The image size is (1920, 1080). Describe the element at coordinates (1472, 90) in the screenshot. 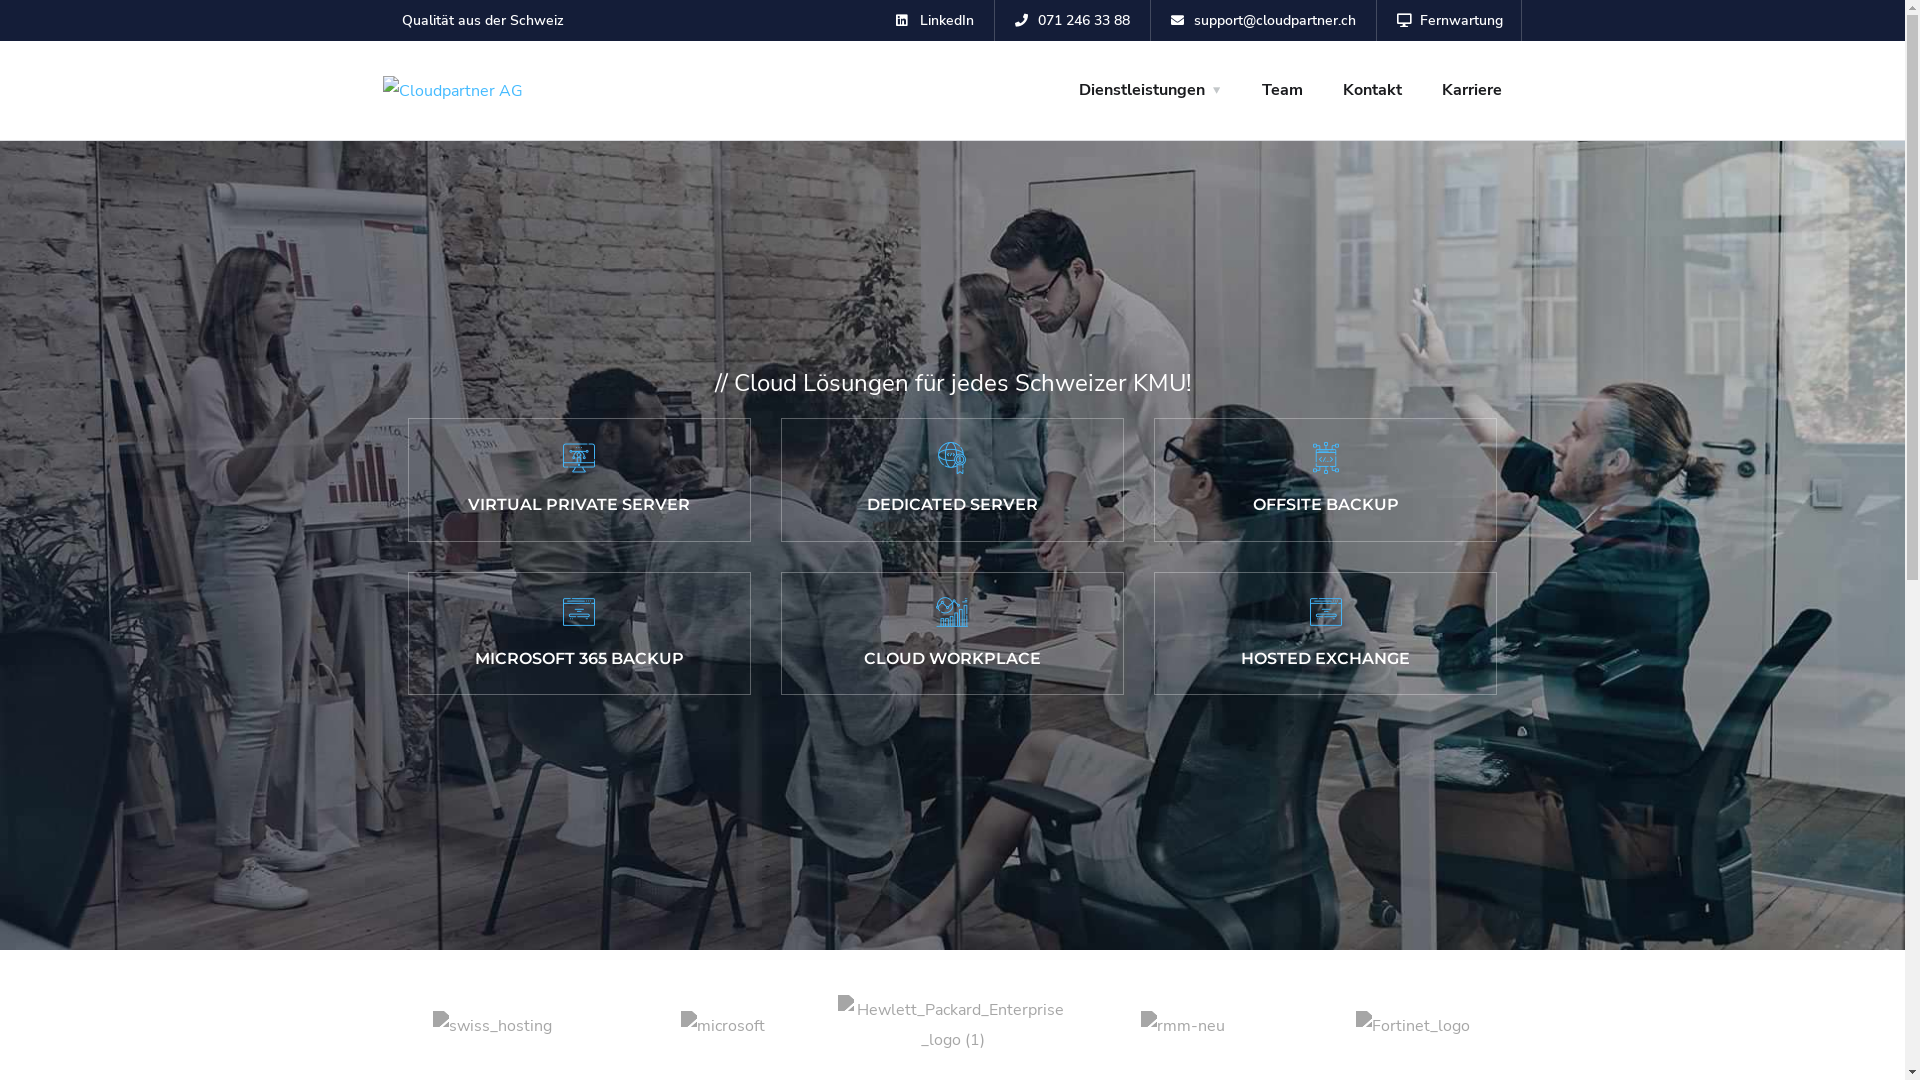

I see `Karriere` at that location.